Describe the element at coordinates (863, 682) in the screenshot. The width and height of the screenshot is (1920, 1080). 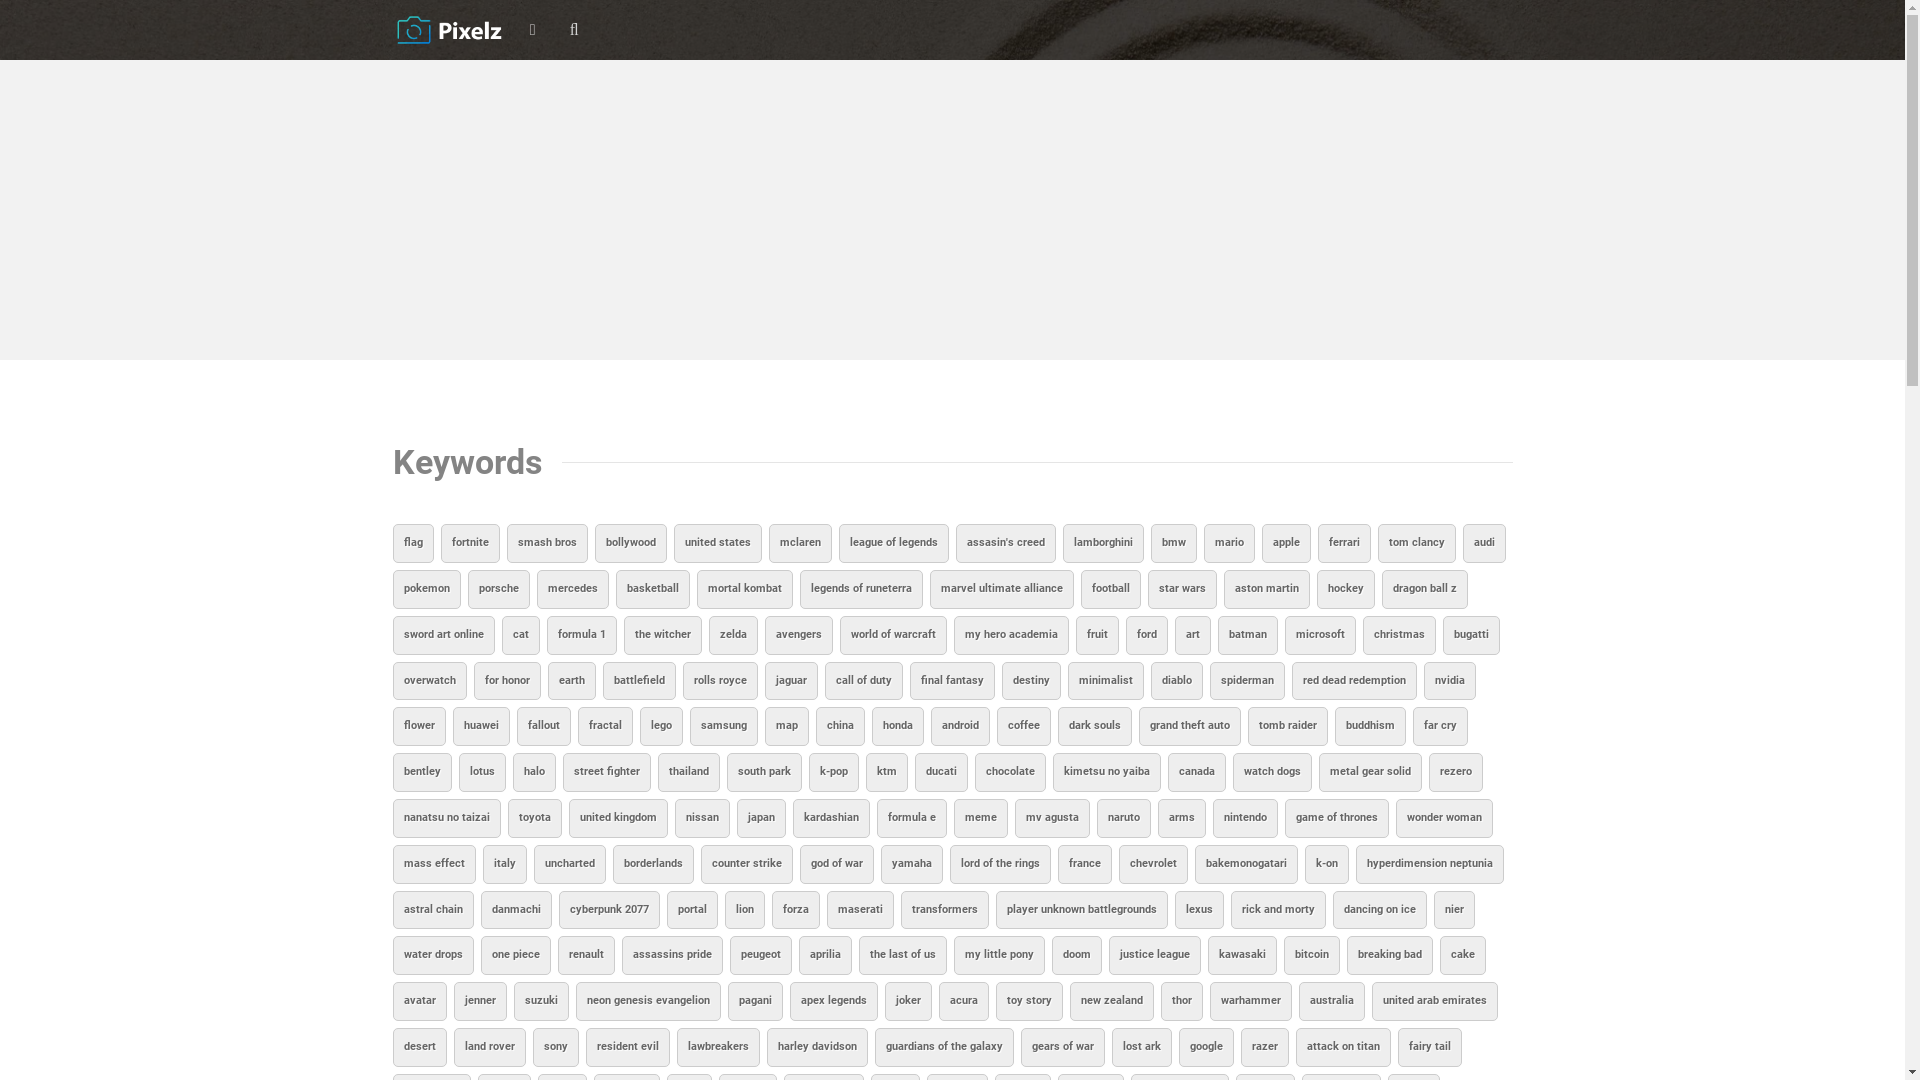
I see `call of duty` at that location.